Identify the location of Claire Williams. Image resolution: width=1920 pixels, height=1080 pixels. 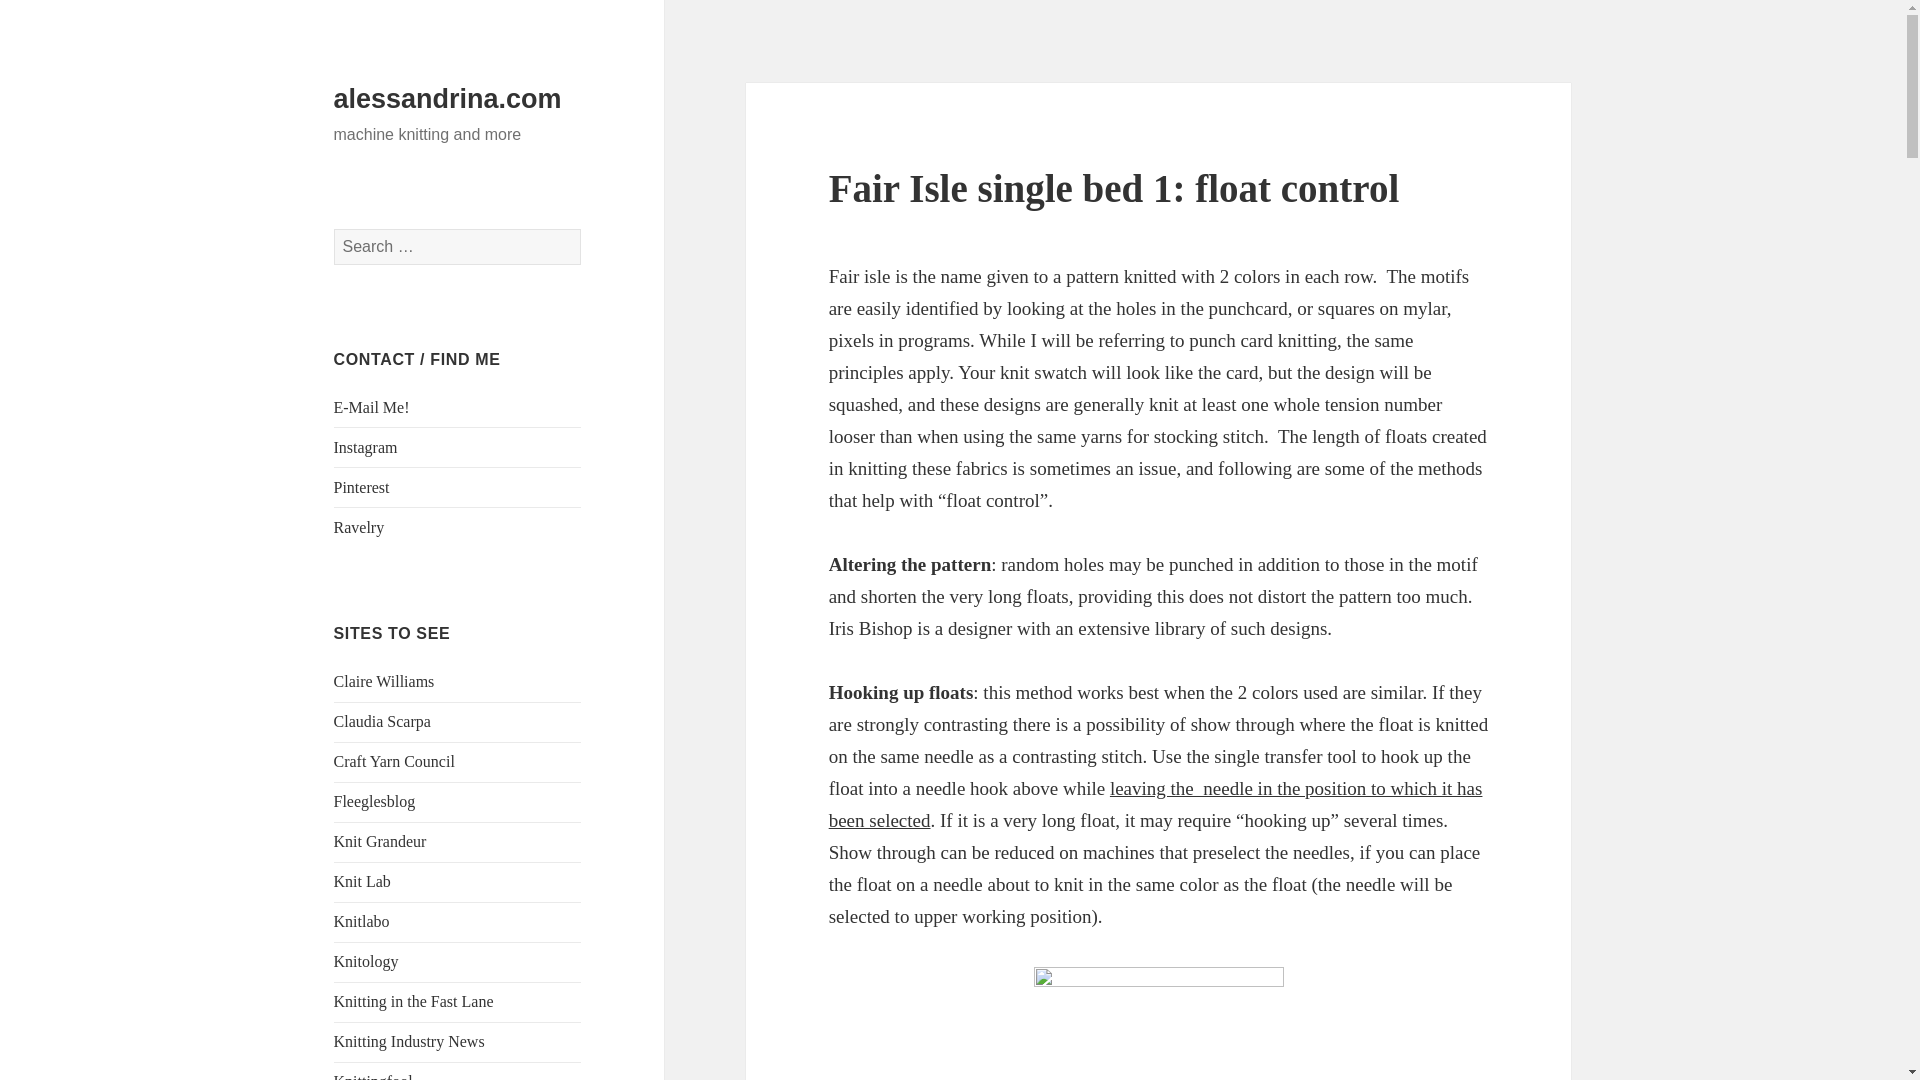
(384, 681).